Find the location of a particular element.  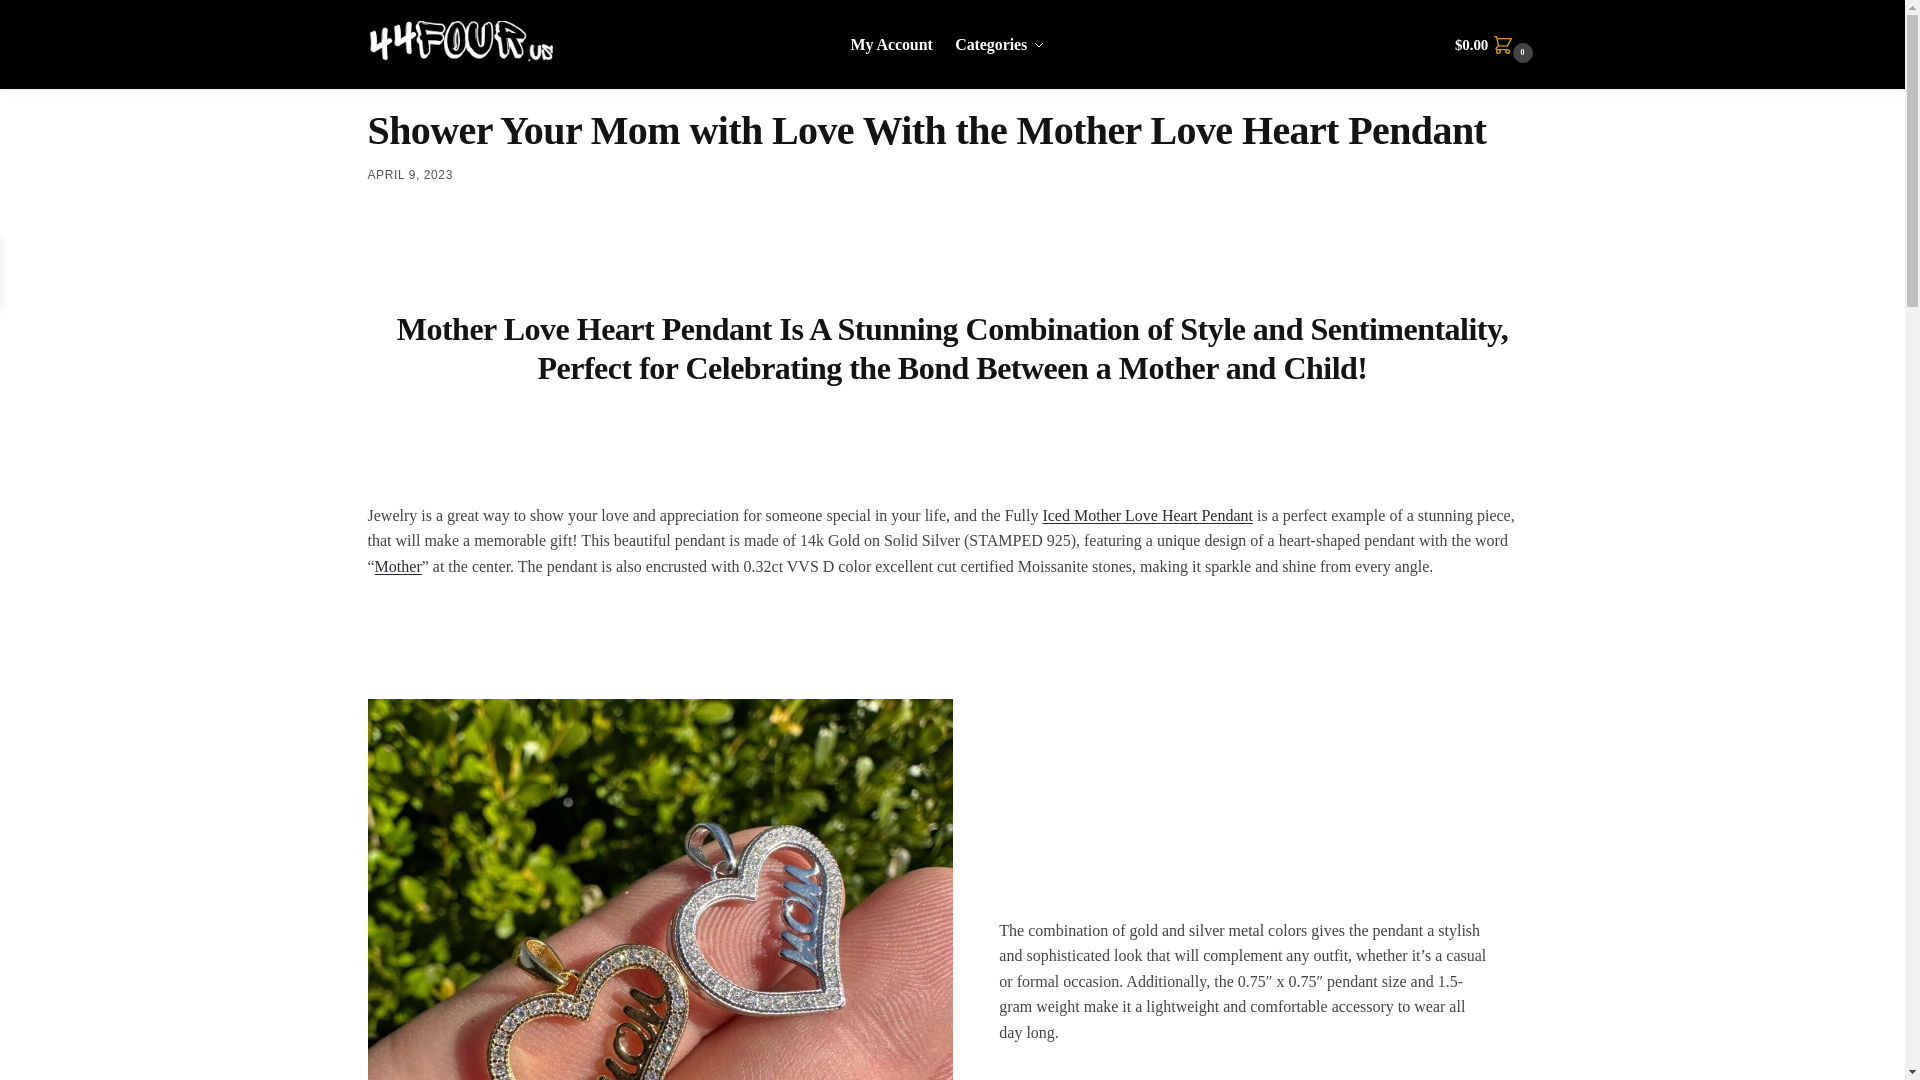

View your shopping cart is located at coordinates (1496, 44).